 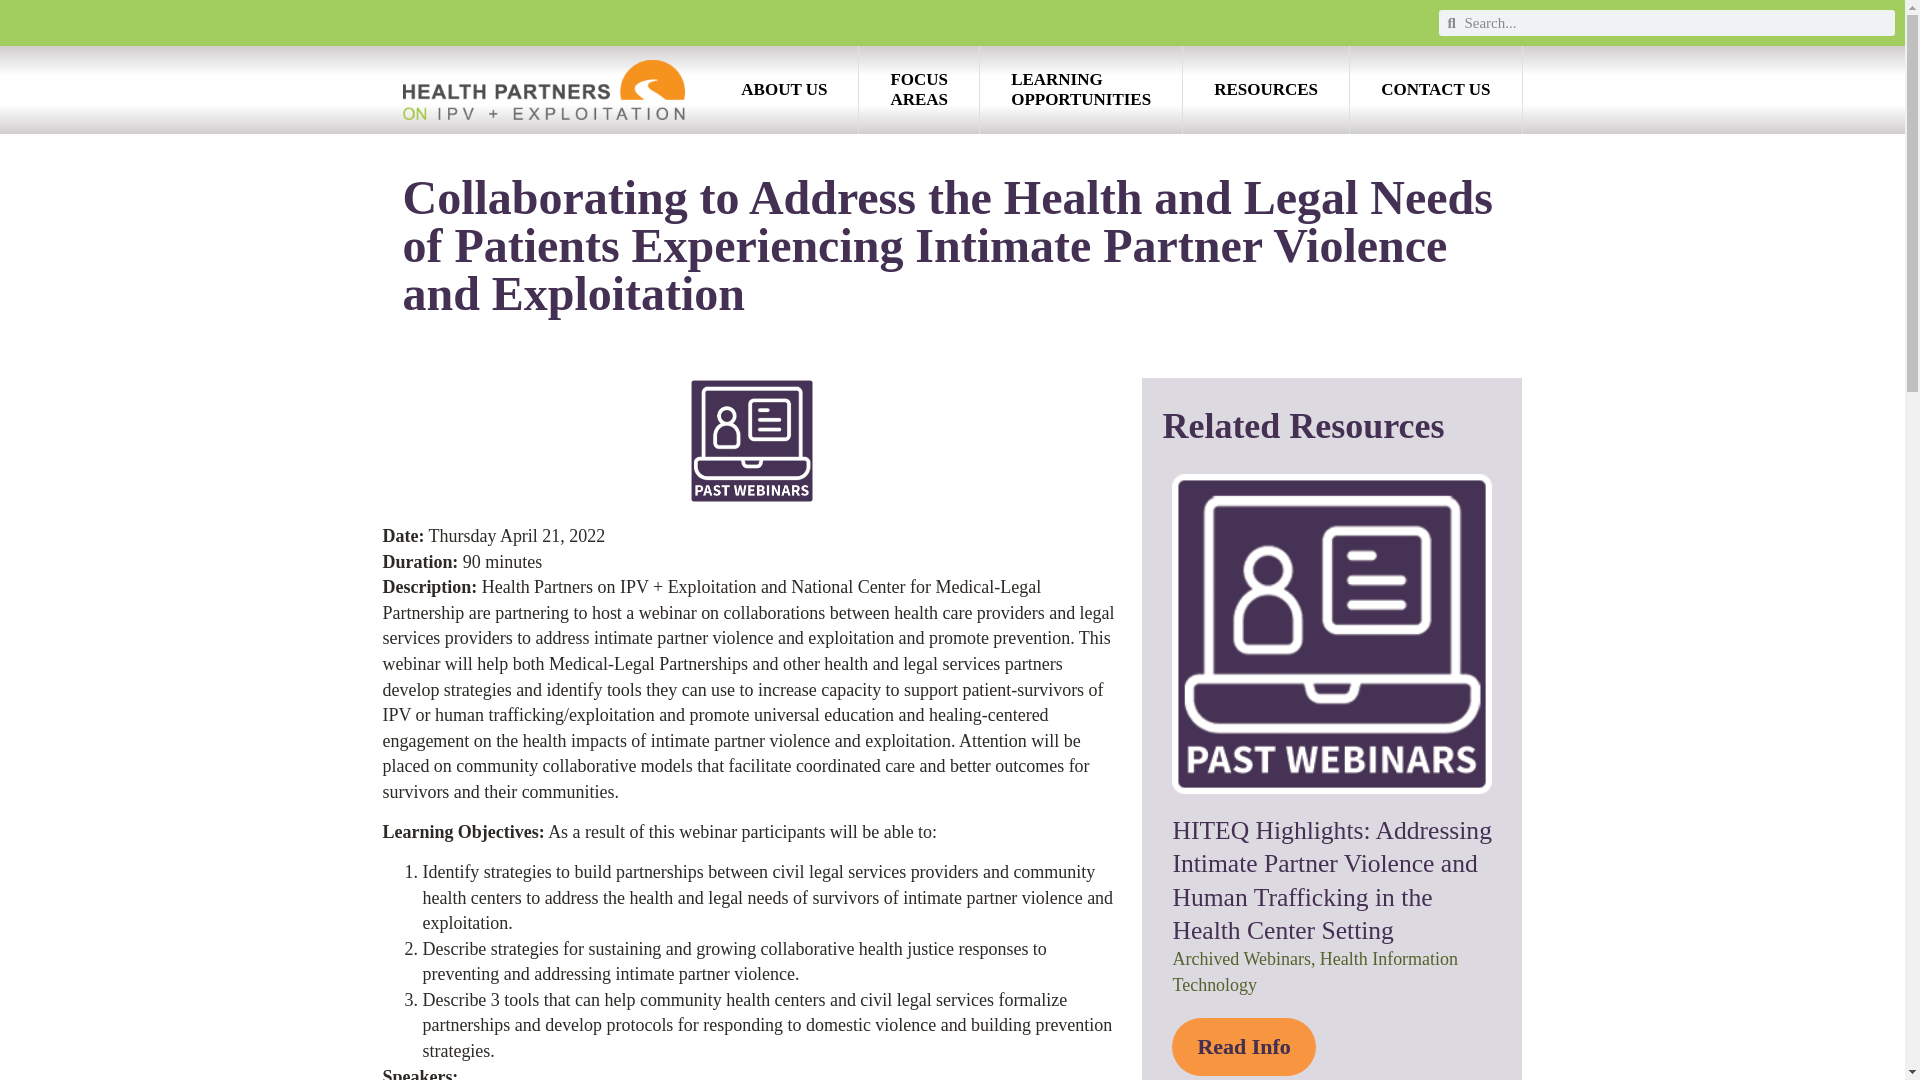 What do you see at coordinates (784, 90) in the screenshot?
I see `CONTACT US` at bounding box center [784, 90].